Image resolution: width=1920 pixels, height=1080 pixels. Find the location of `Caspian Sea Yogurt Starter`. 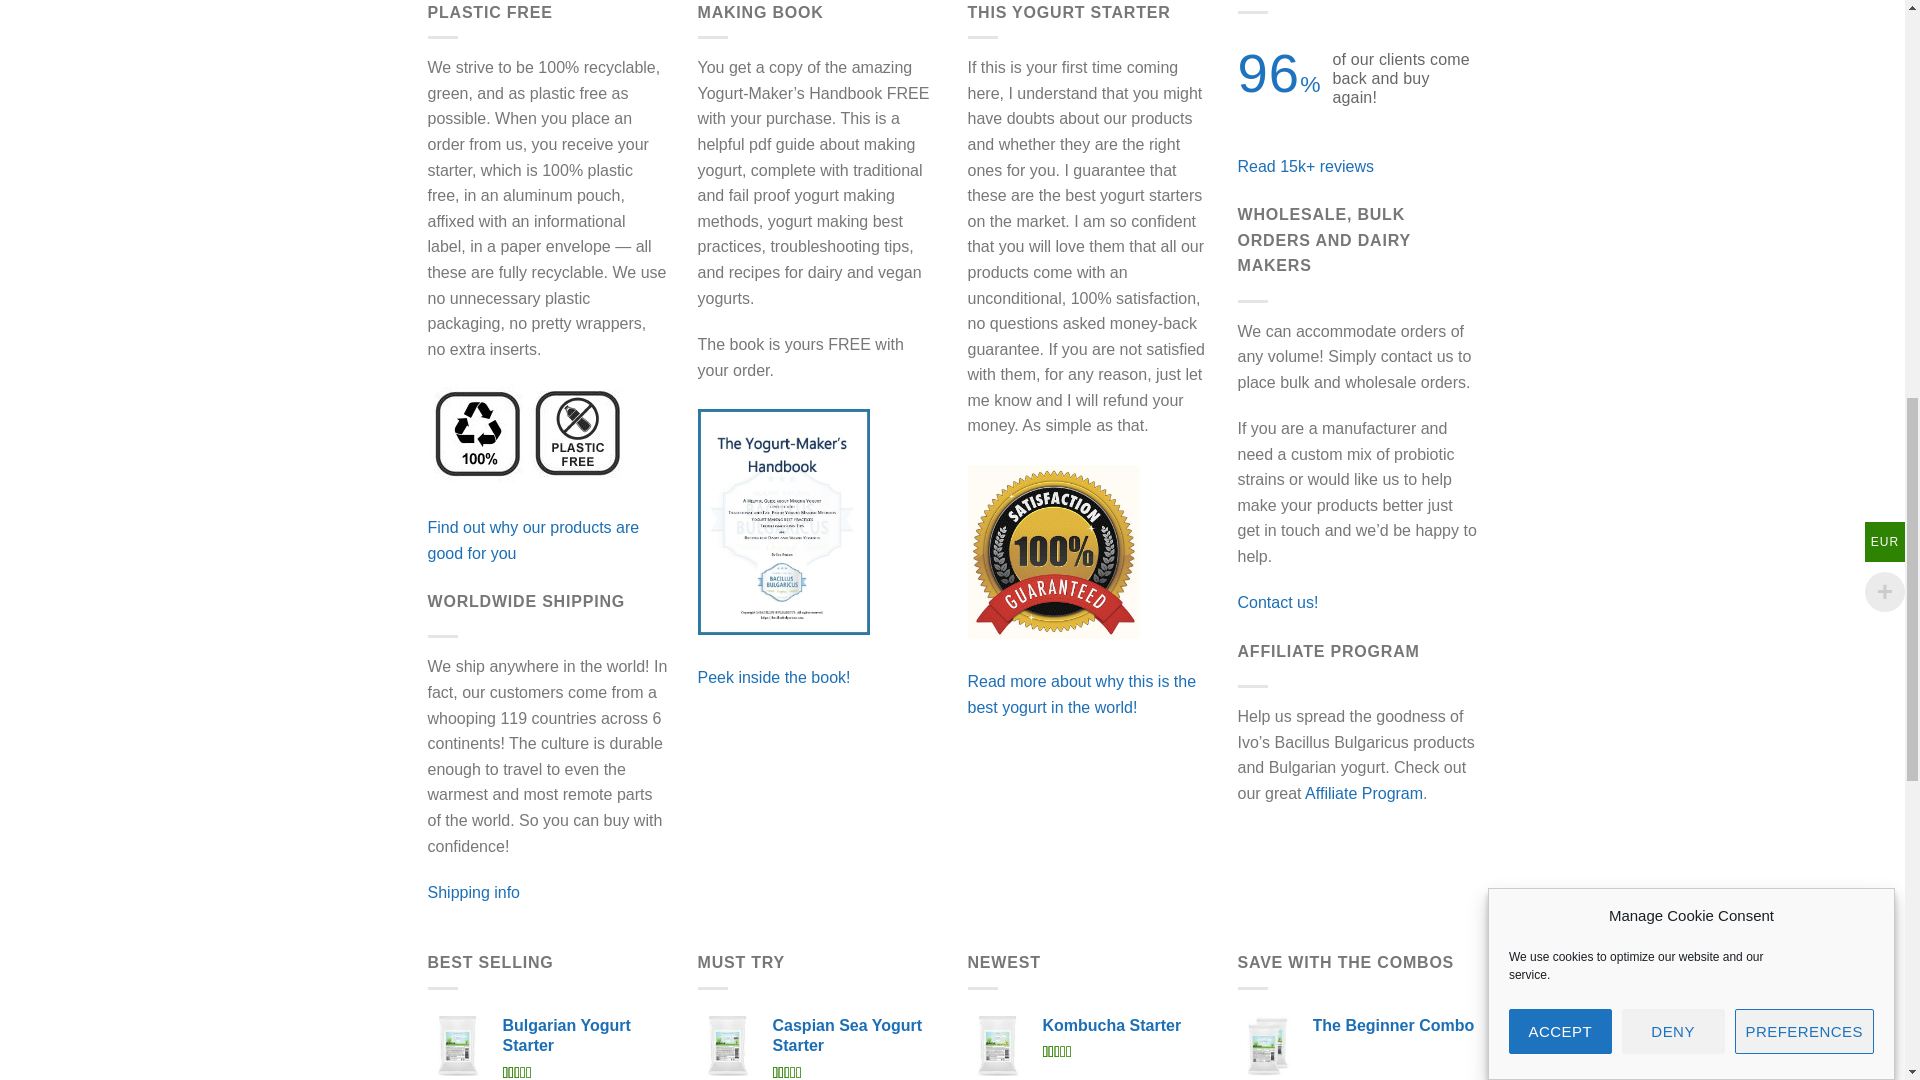

Caspian Sea Yogurt Starter is located at coordinates (854, 1037).